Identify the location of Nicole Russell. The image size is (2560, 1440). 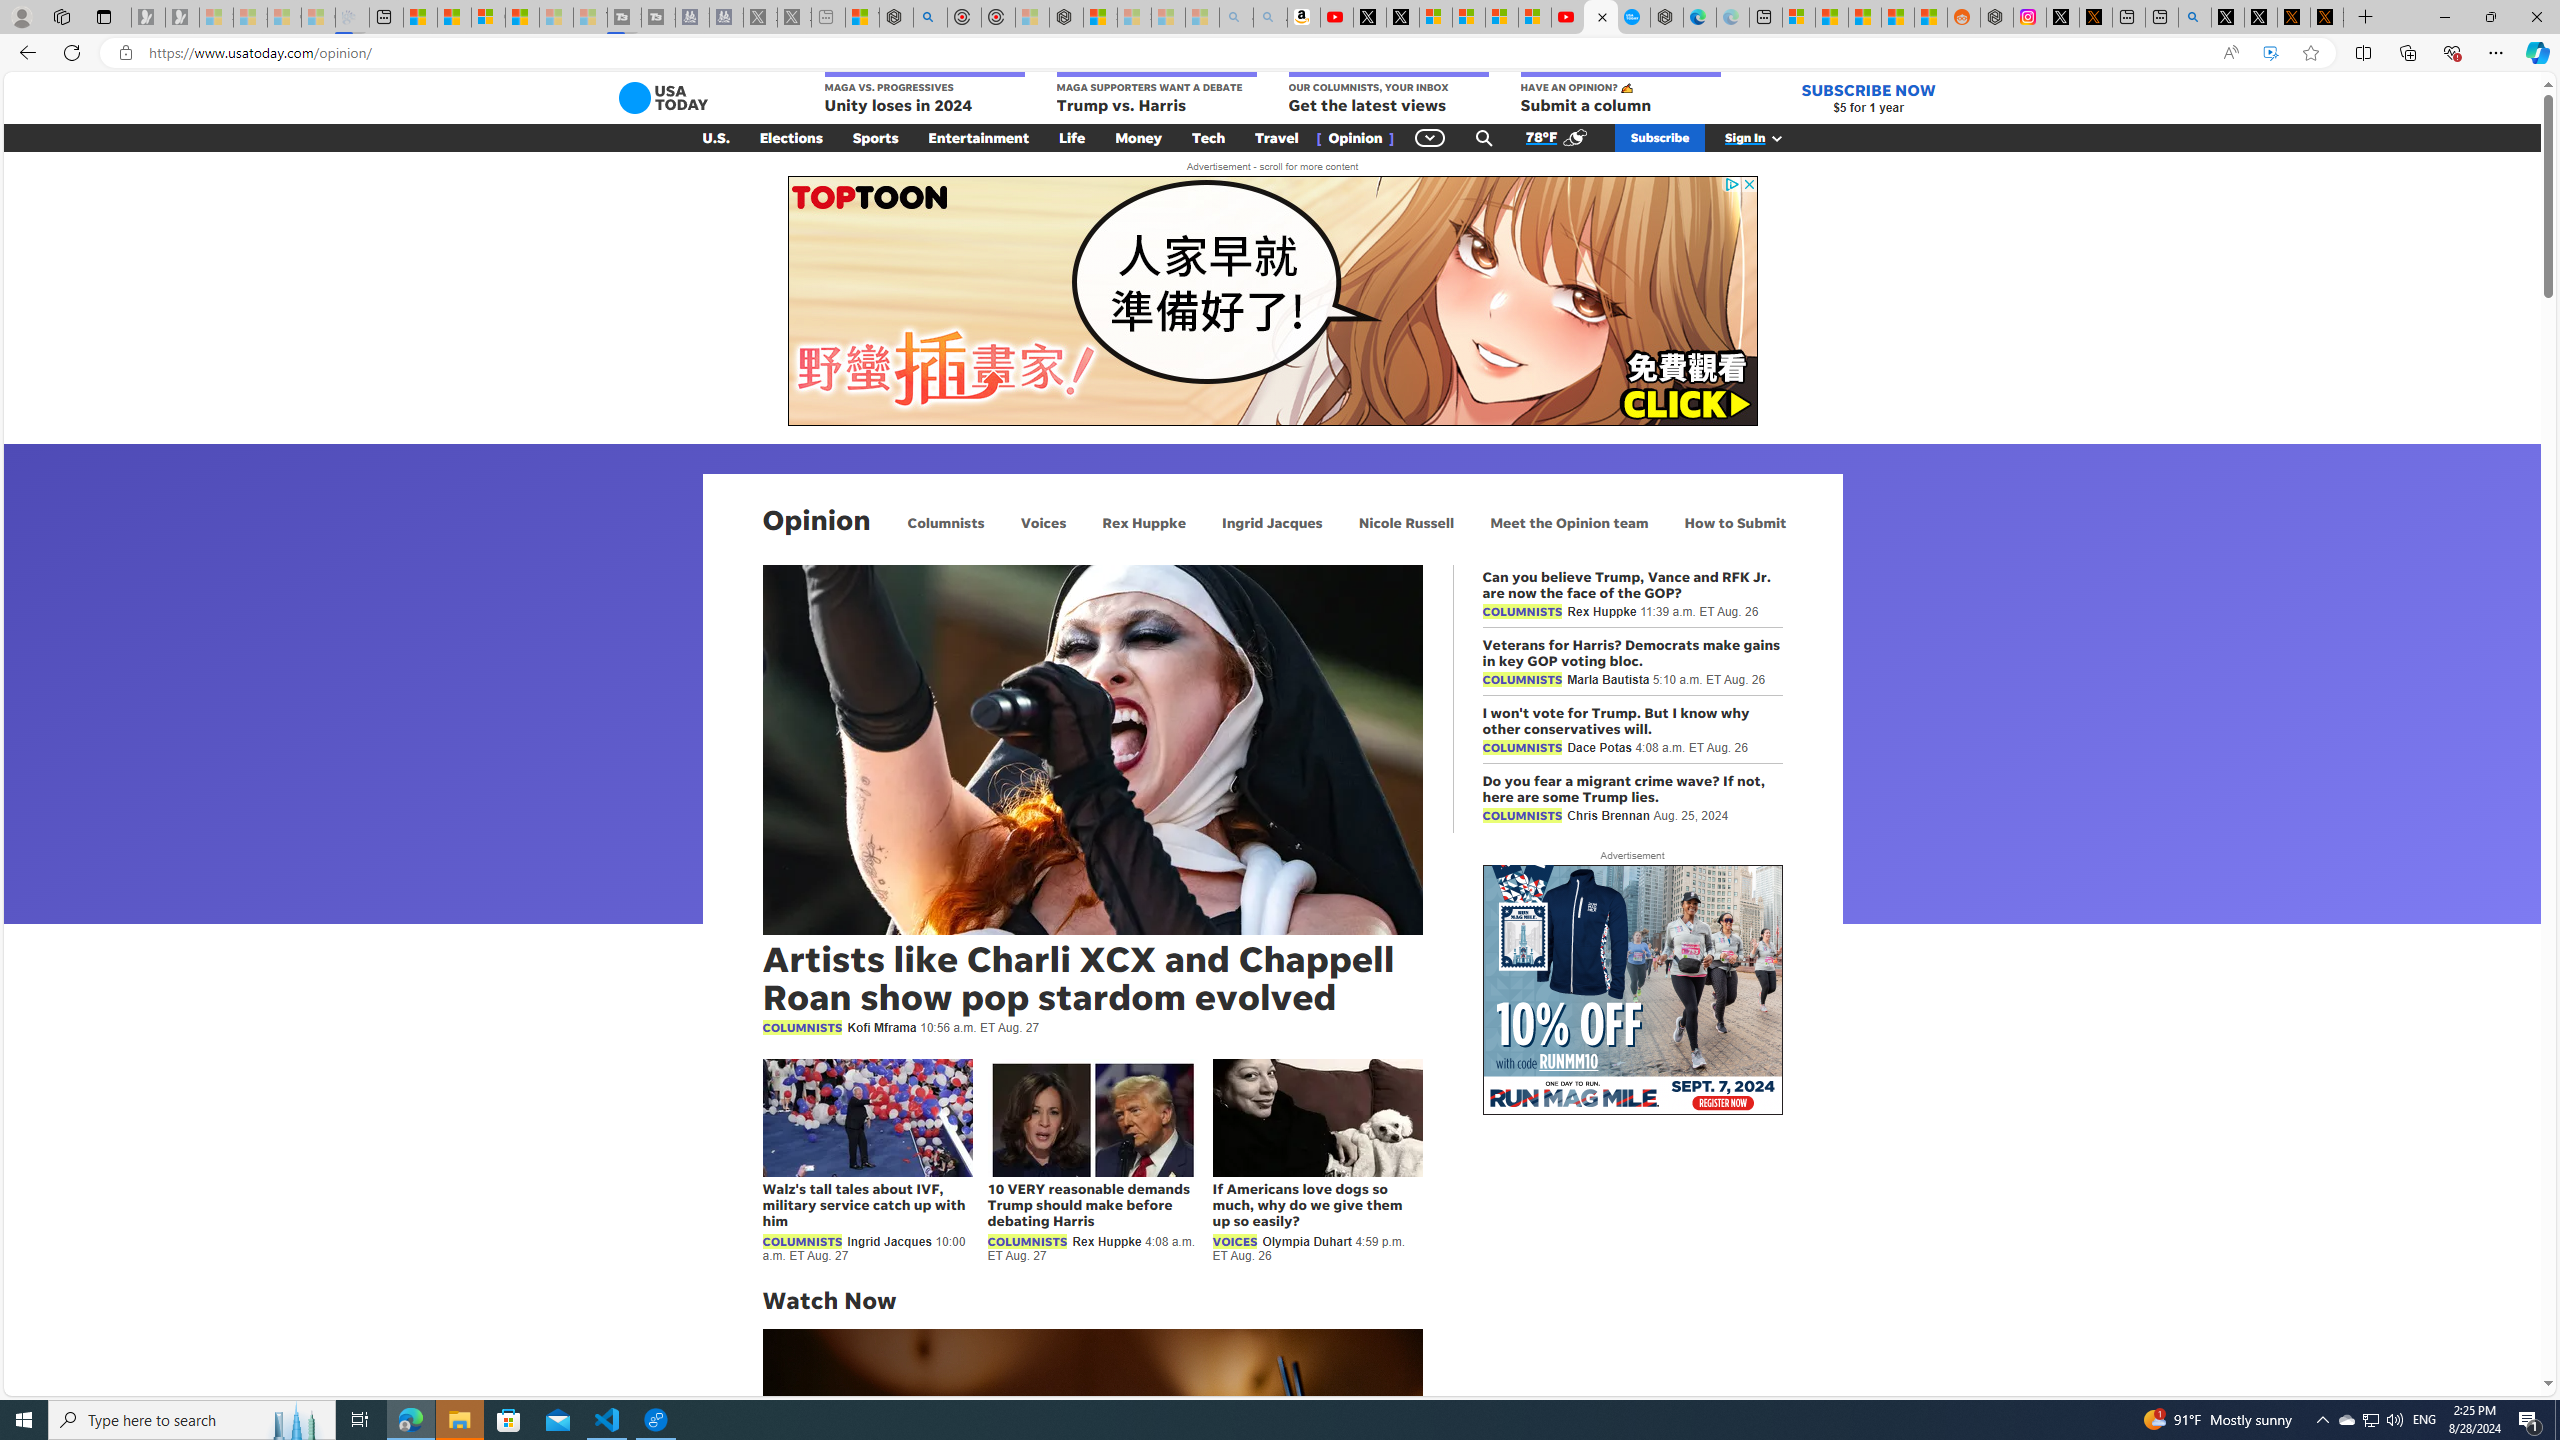
(1406, 522).